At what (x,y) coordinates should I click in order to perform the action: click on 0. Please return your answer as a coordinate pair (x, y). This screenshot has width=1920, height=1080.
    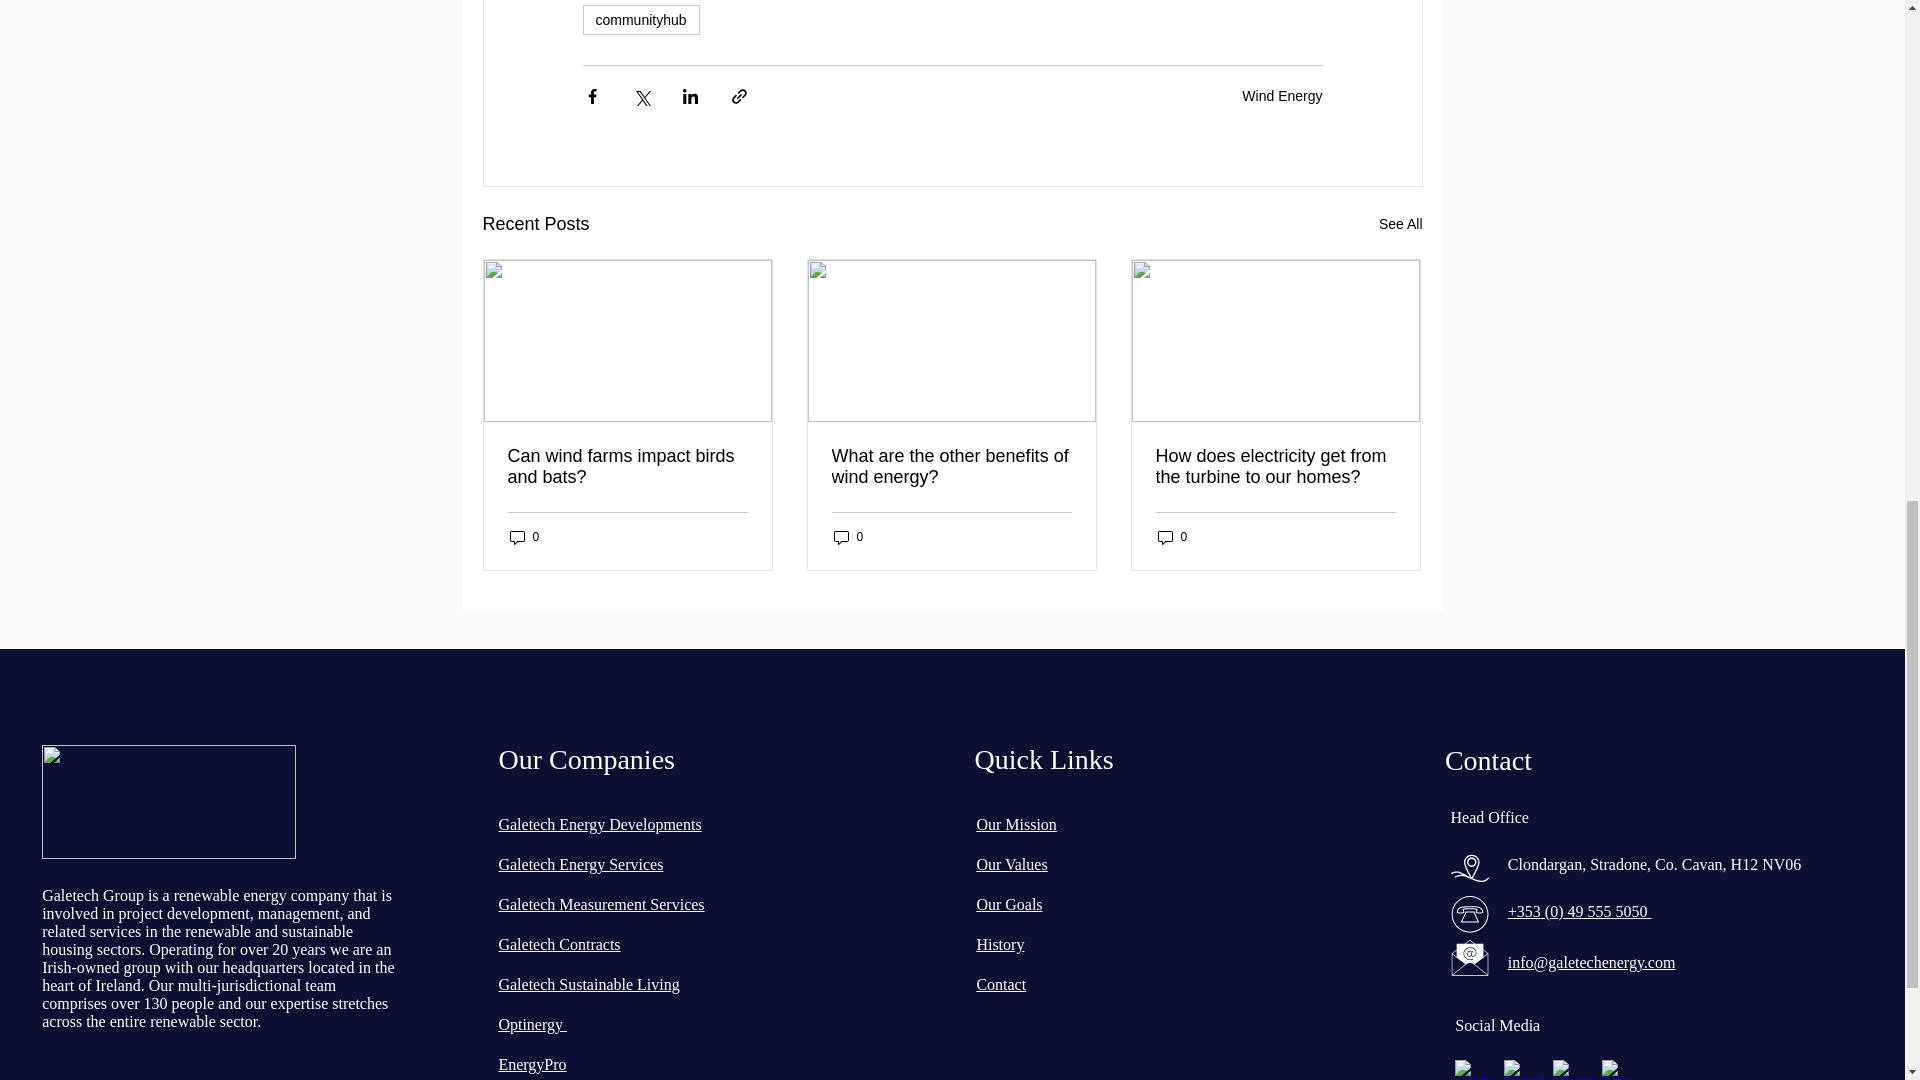
    Looking at the image, I should click on (848, 537).